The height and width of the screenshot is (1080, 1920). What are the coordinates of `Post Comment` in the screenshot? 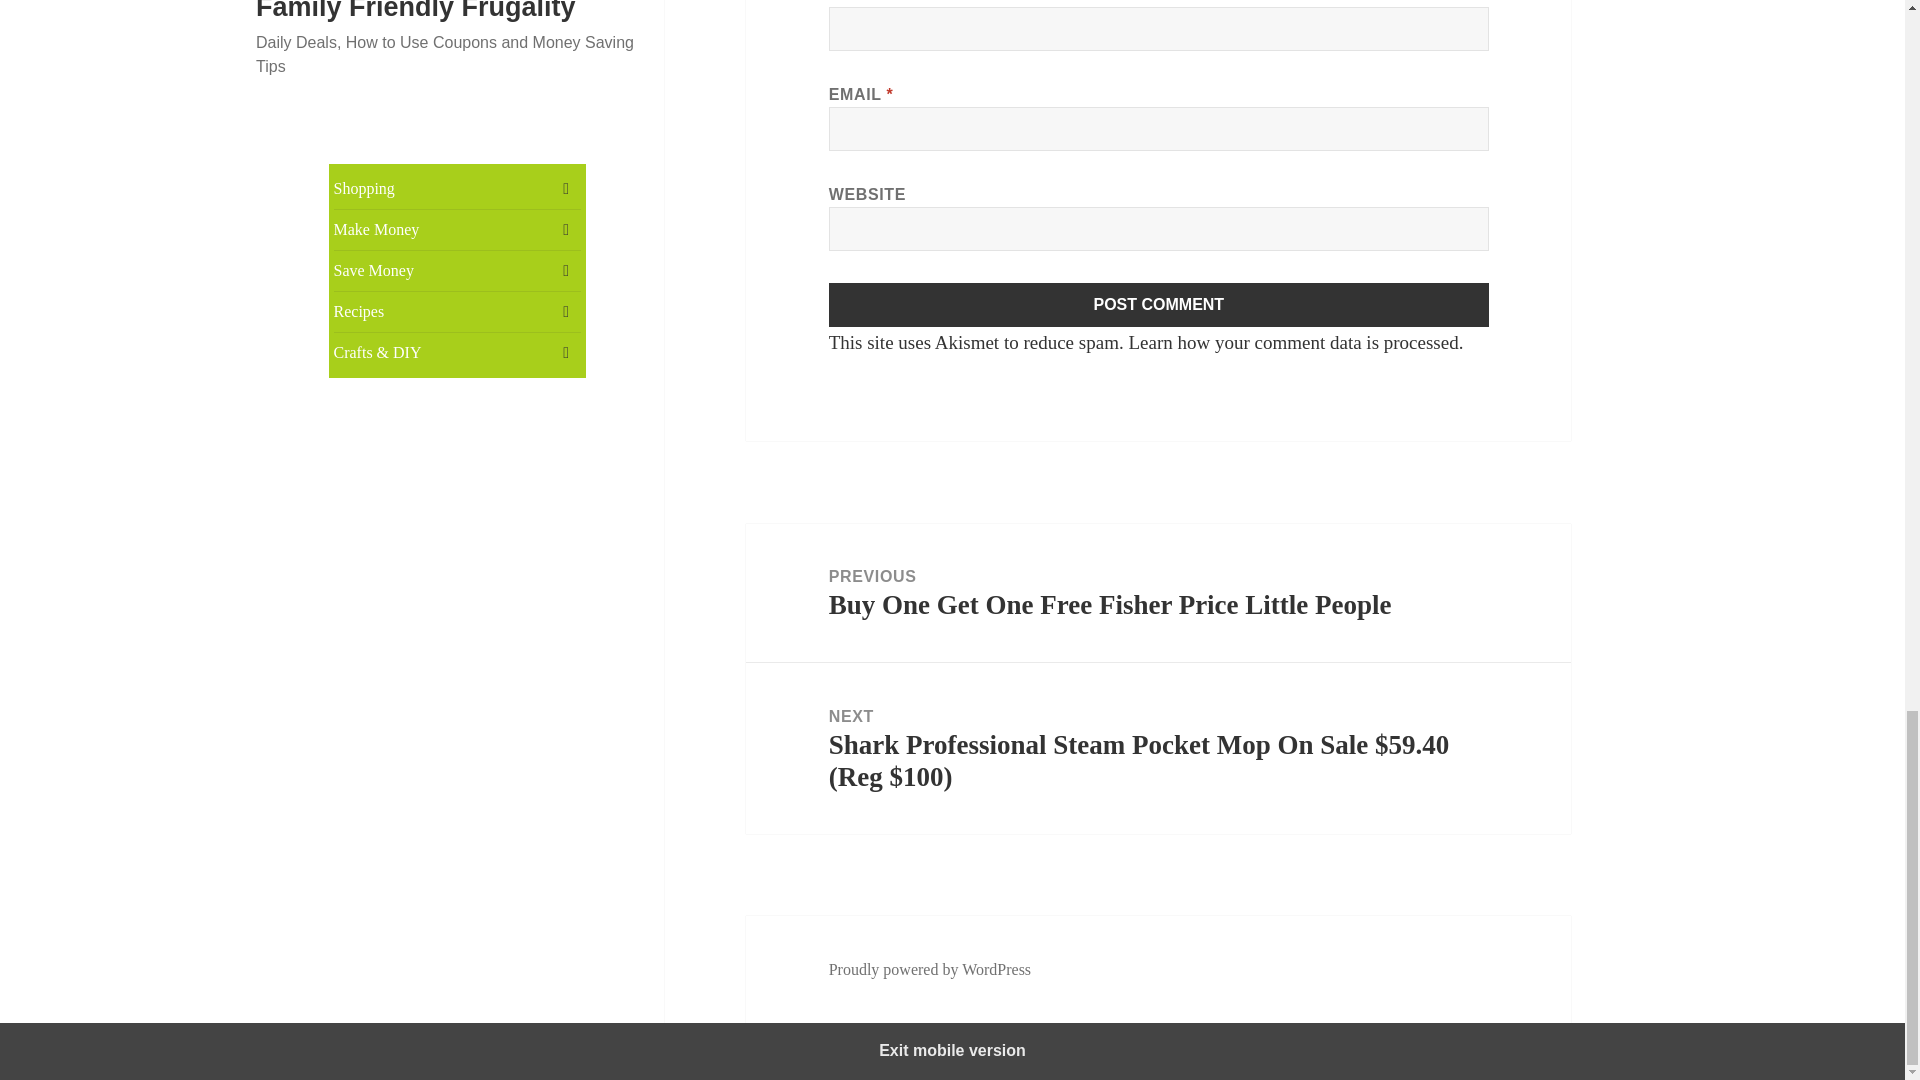 It's located at (1159, 304).